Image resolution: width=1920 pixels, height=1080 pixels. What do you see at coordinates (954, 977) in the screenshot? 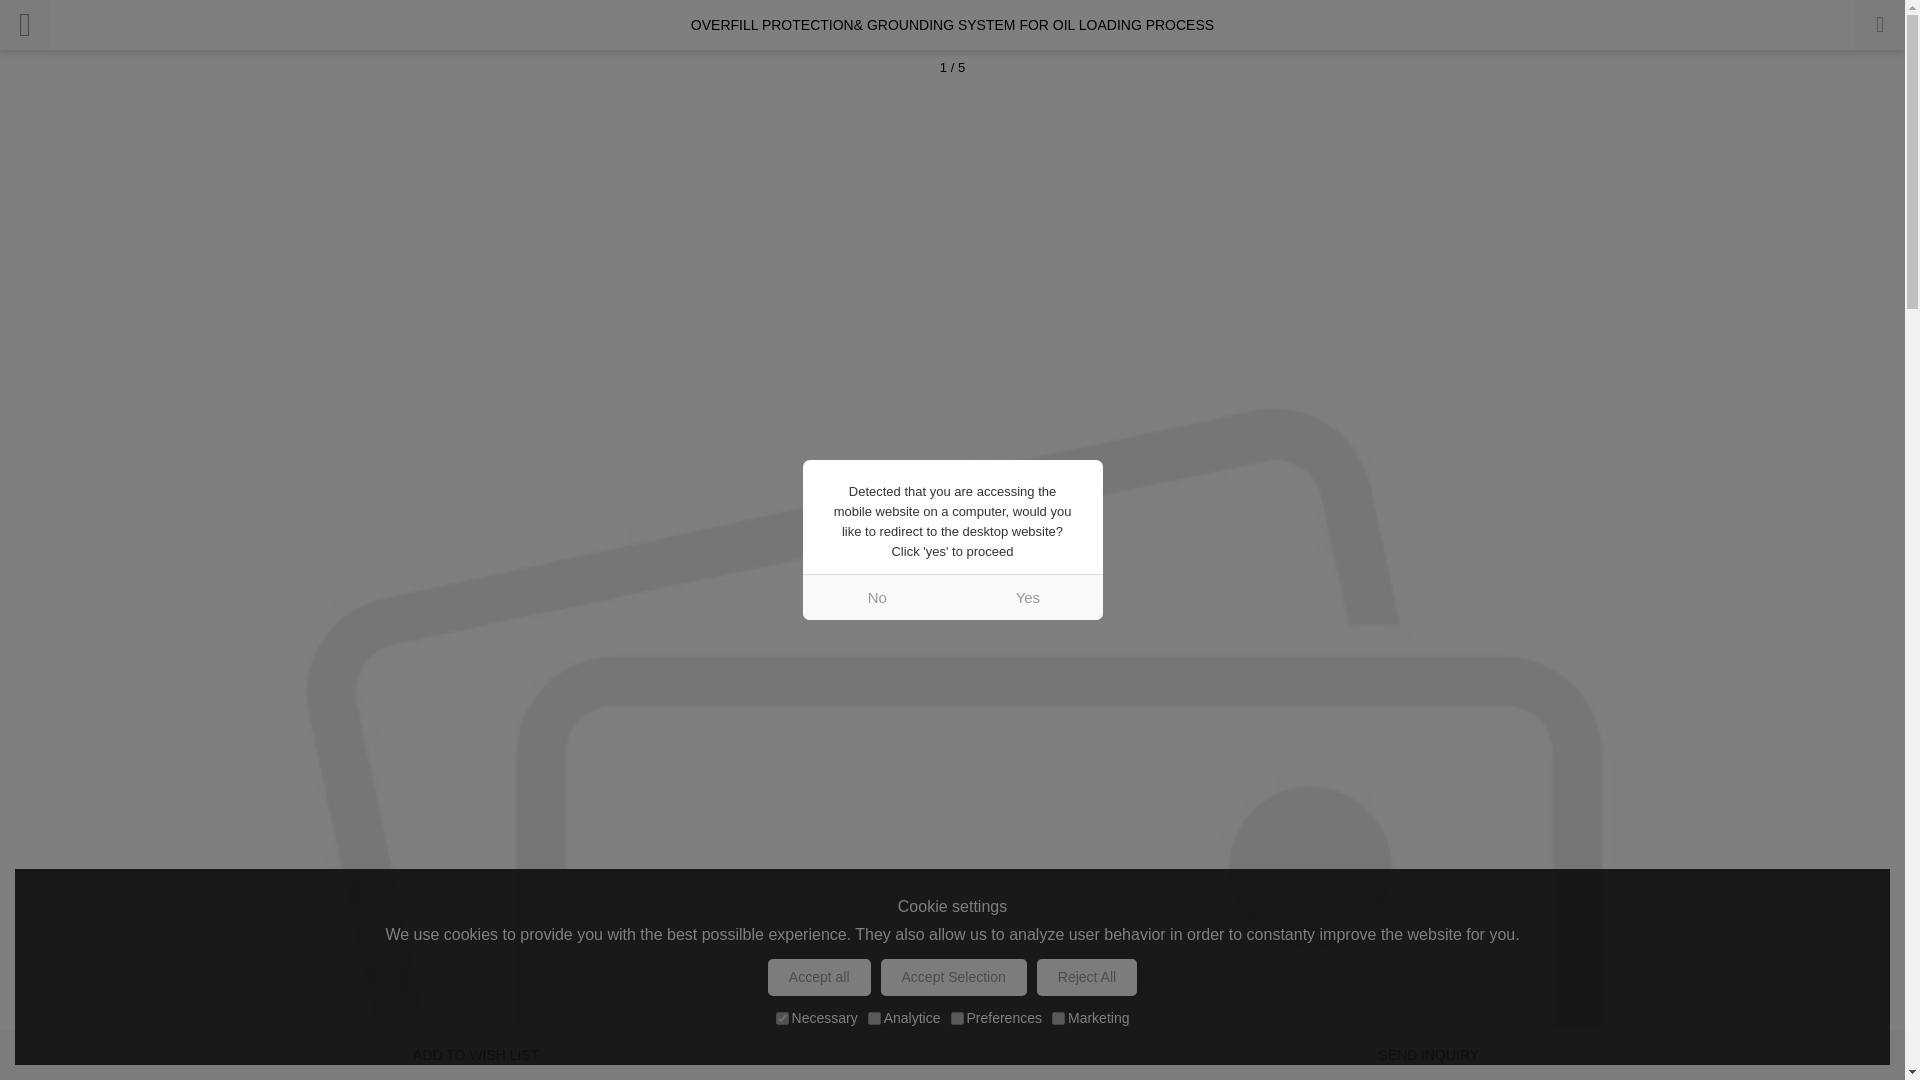
I see `Accept Selection` at bounding box center [954, 977].